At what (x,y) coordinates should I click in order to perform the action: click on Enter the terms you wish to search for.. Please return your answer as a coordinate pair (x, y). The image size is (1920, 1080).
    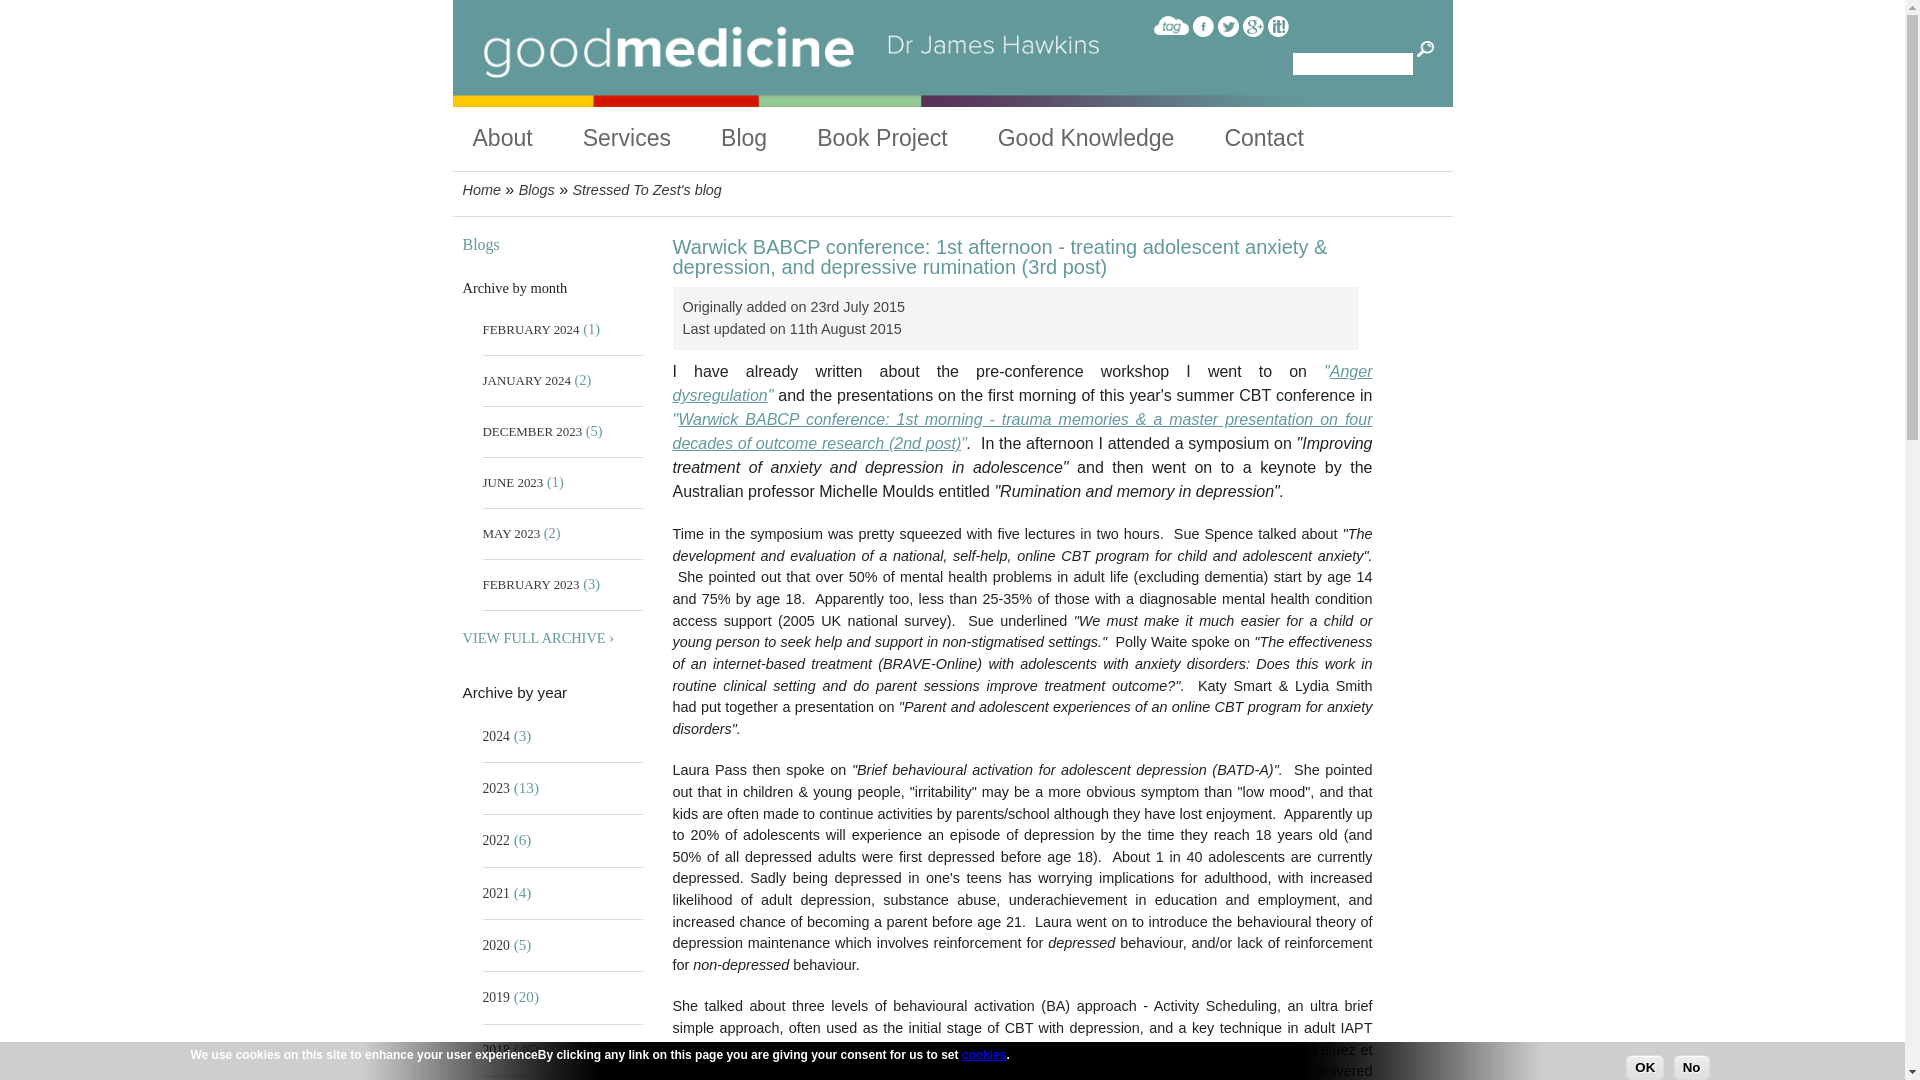
    Looking at the image, I should click on (1352, 63).